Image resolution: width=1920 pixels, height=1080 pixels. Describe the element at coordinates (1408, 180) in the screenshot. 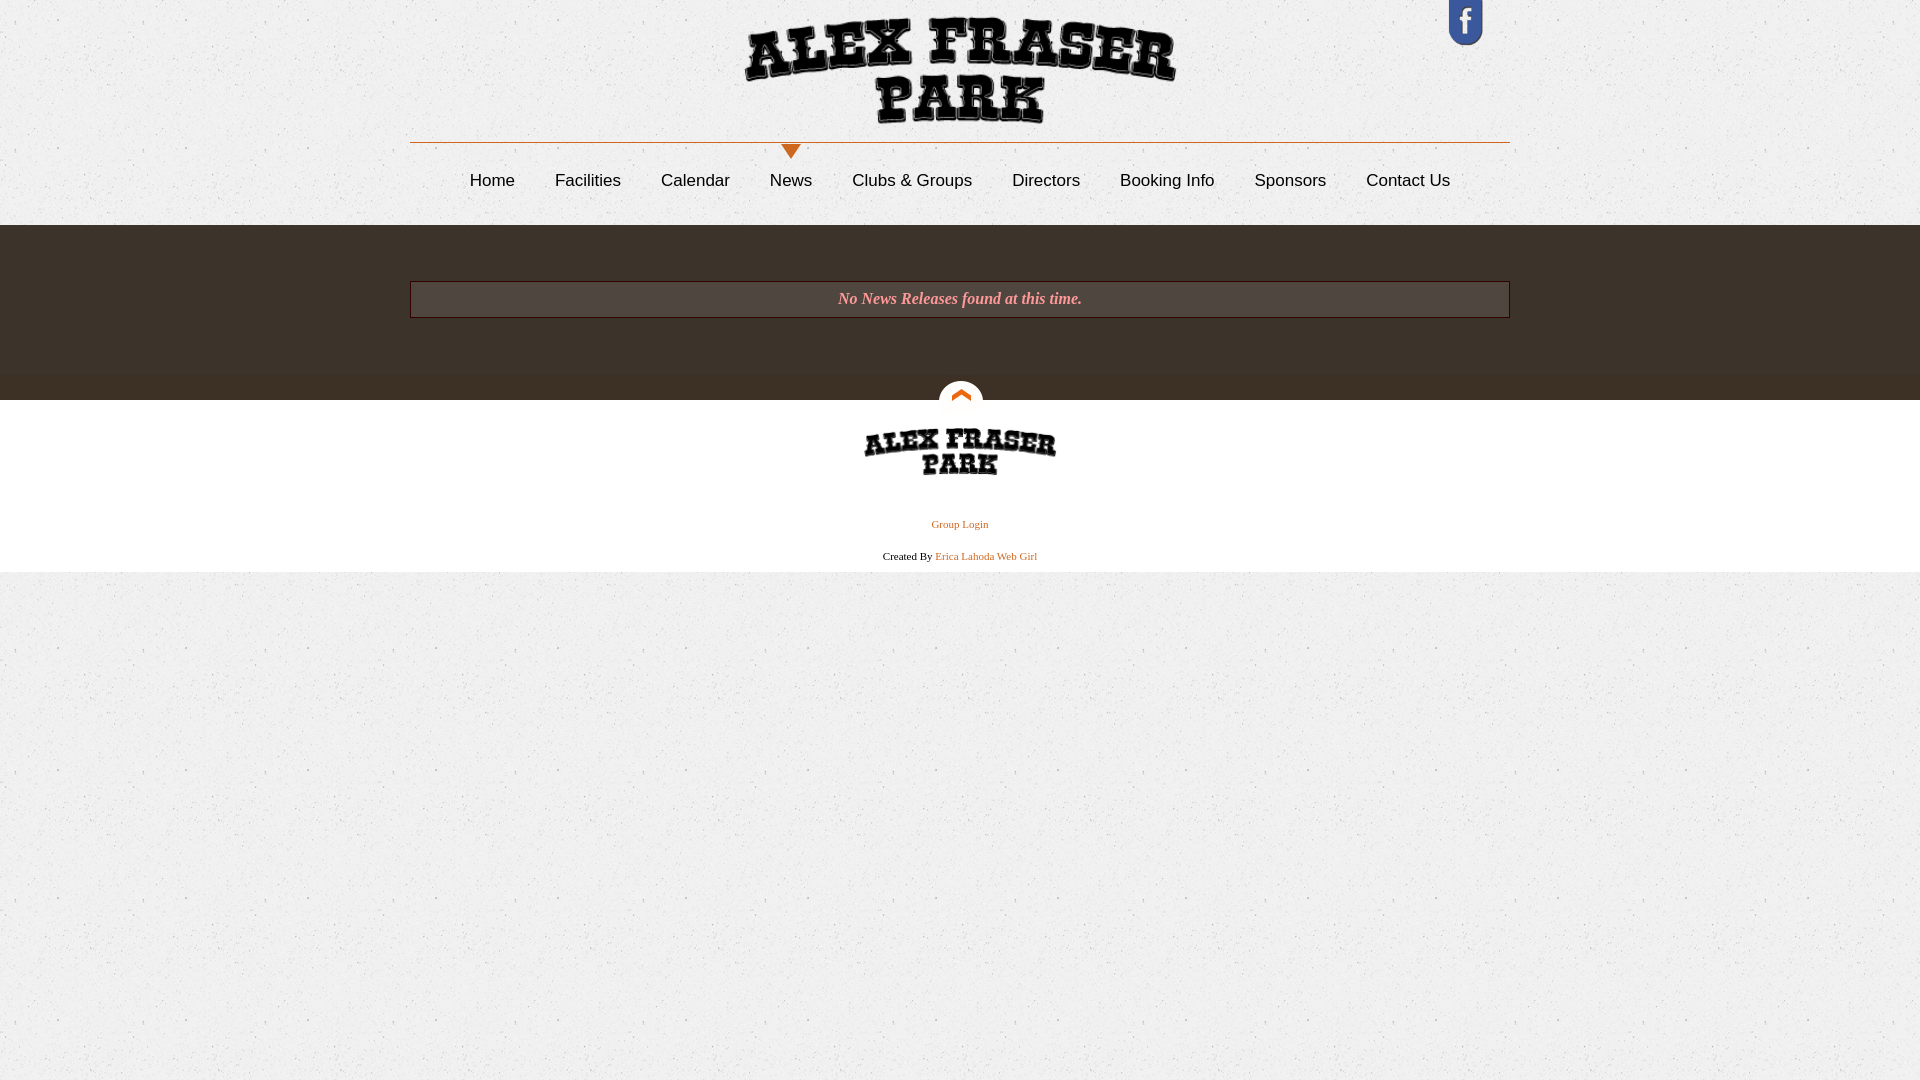

I see `Contact Us` at that location.